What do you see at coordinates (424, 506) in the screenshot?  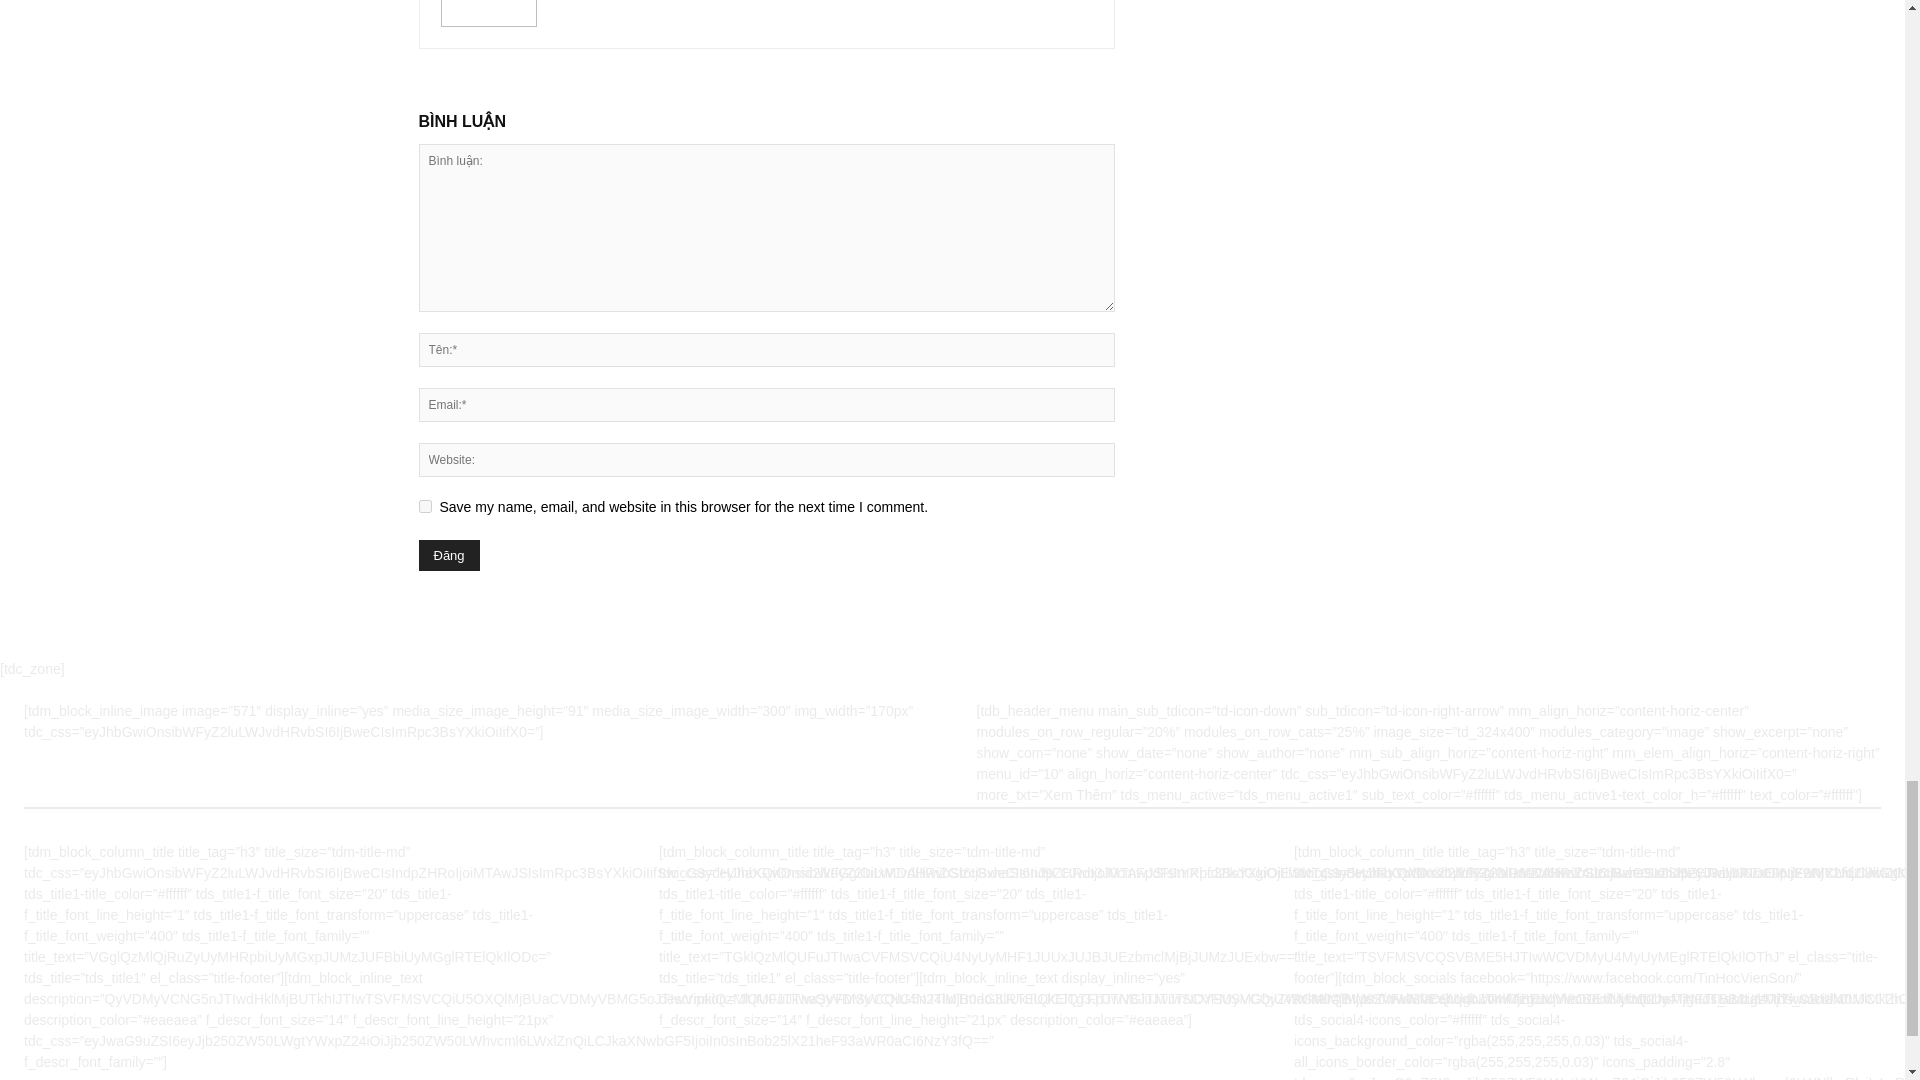 I see `yes` at bounding box center [424, 506].